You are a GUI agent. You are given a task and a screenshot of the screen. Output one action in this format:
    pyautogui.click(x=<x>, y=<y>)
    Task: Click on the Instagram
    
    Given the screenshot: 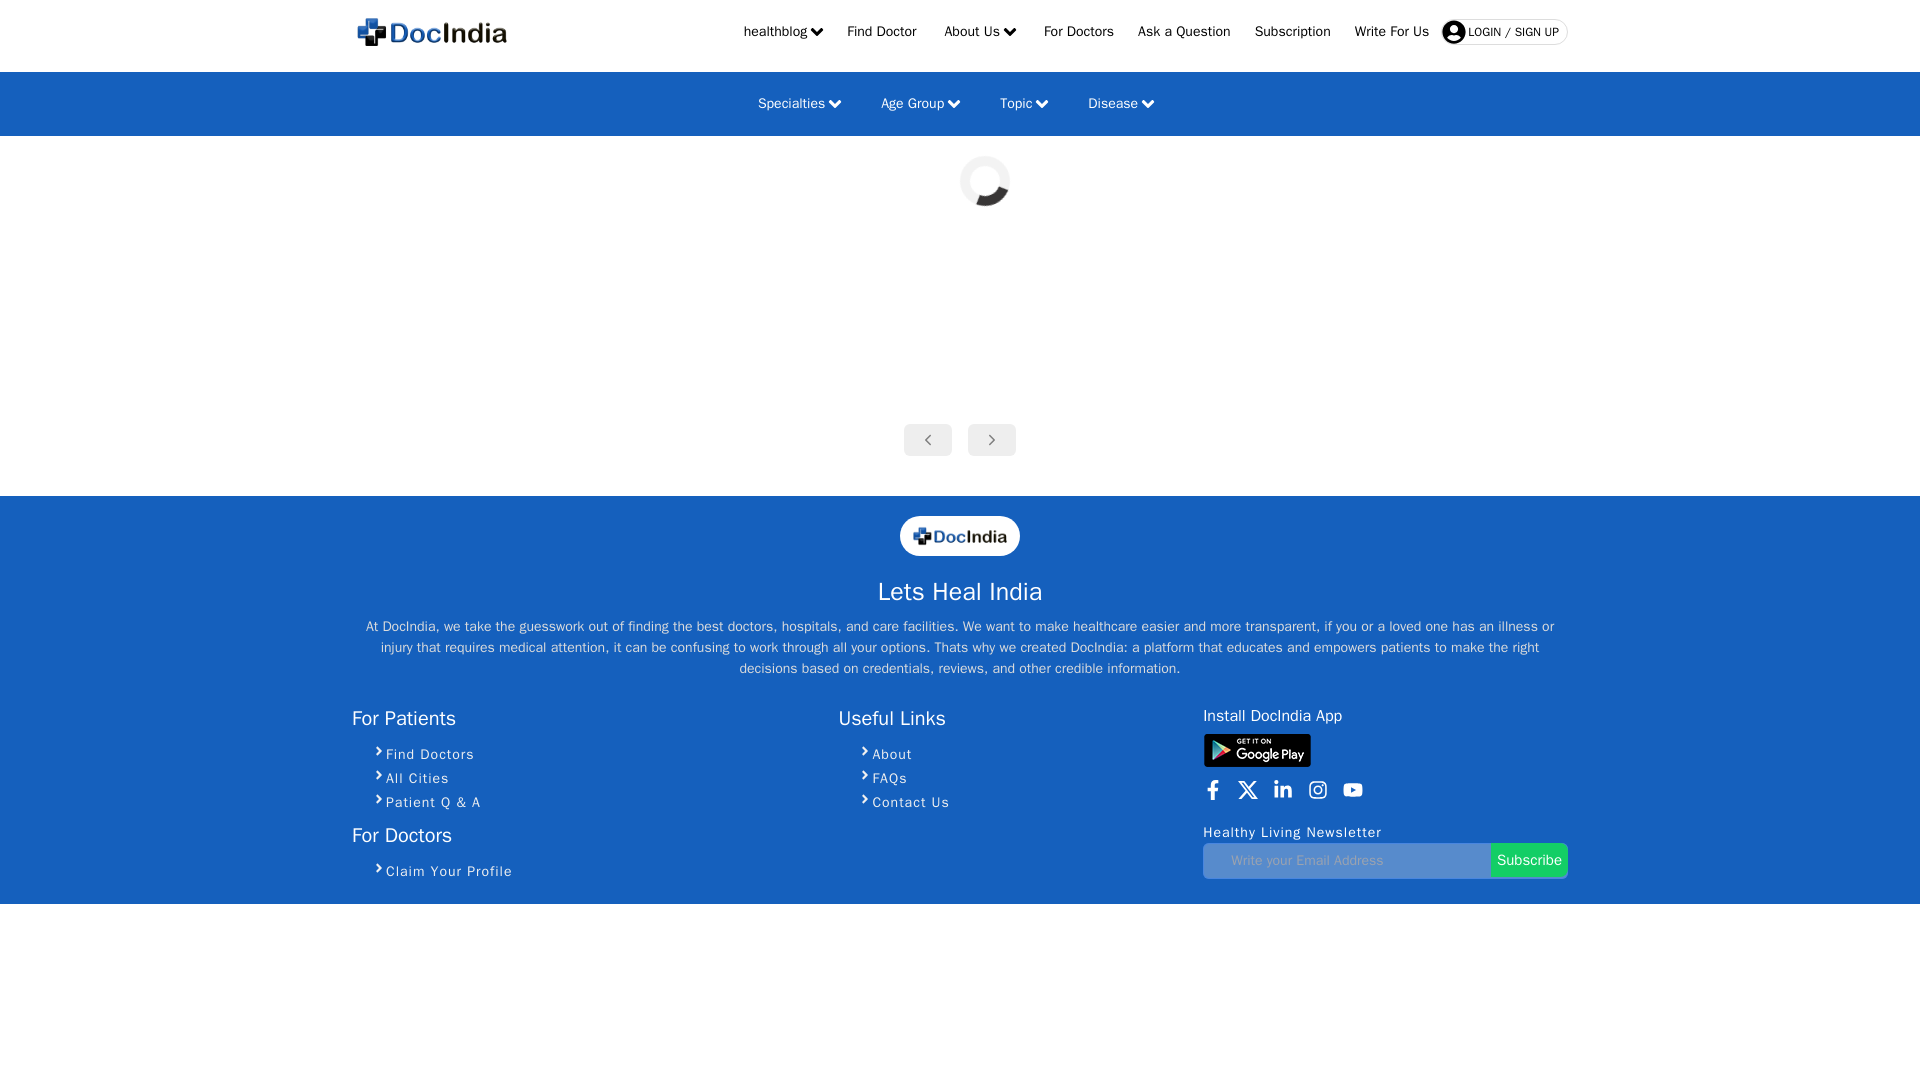 What is the action you would take?
    pyautogui.click(x=1318, y=790)
    